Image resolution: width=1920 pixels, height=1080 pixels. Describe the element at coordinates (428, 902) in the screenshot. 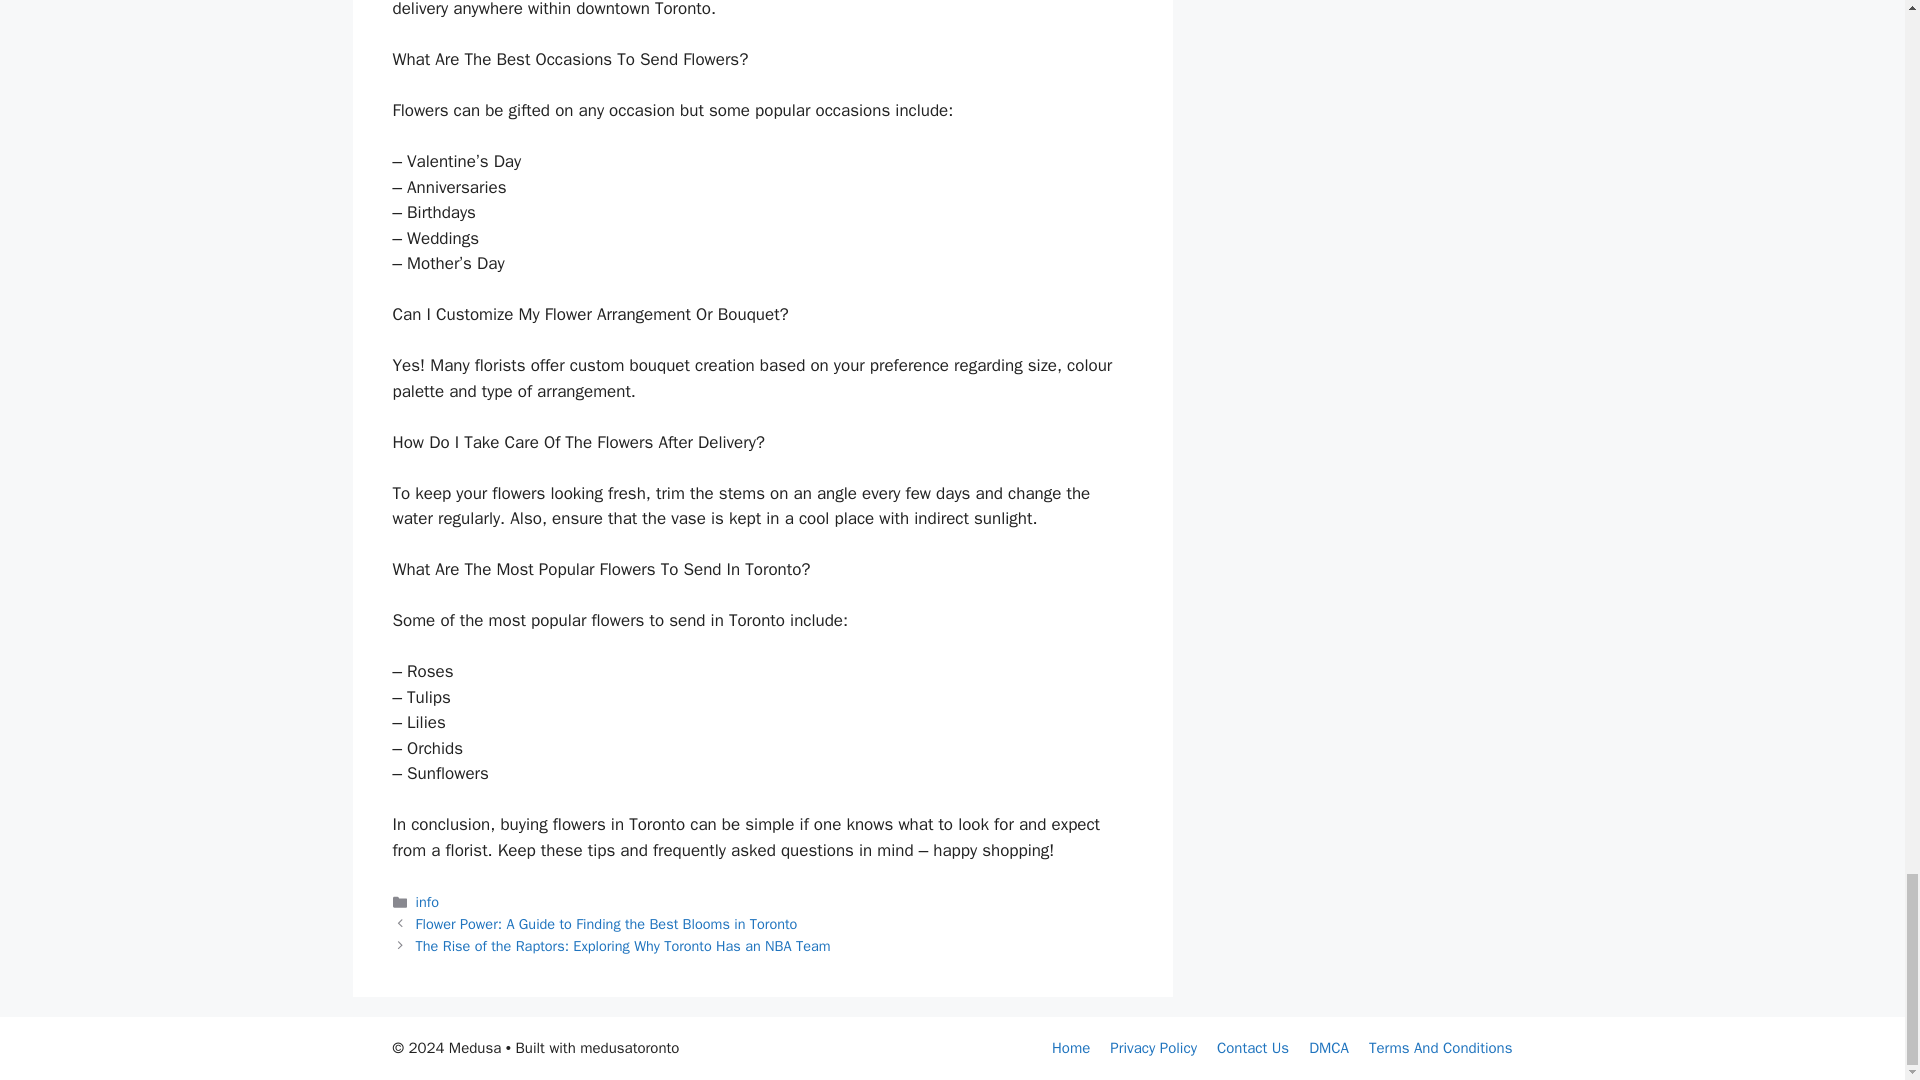

I see `info` at that location.